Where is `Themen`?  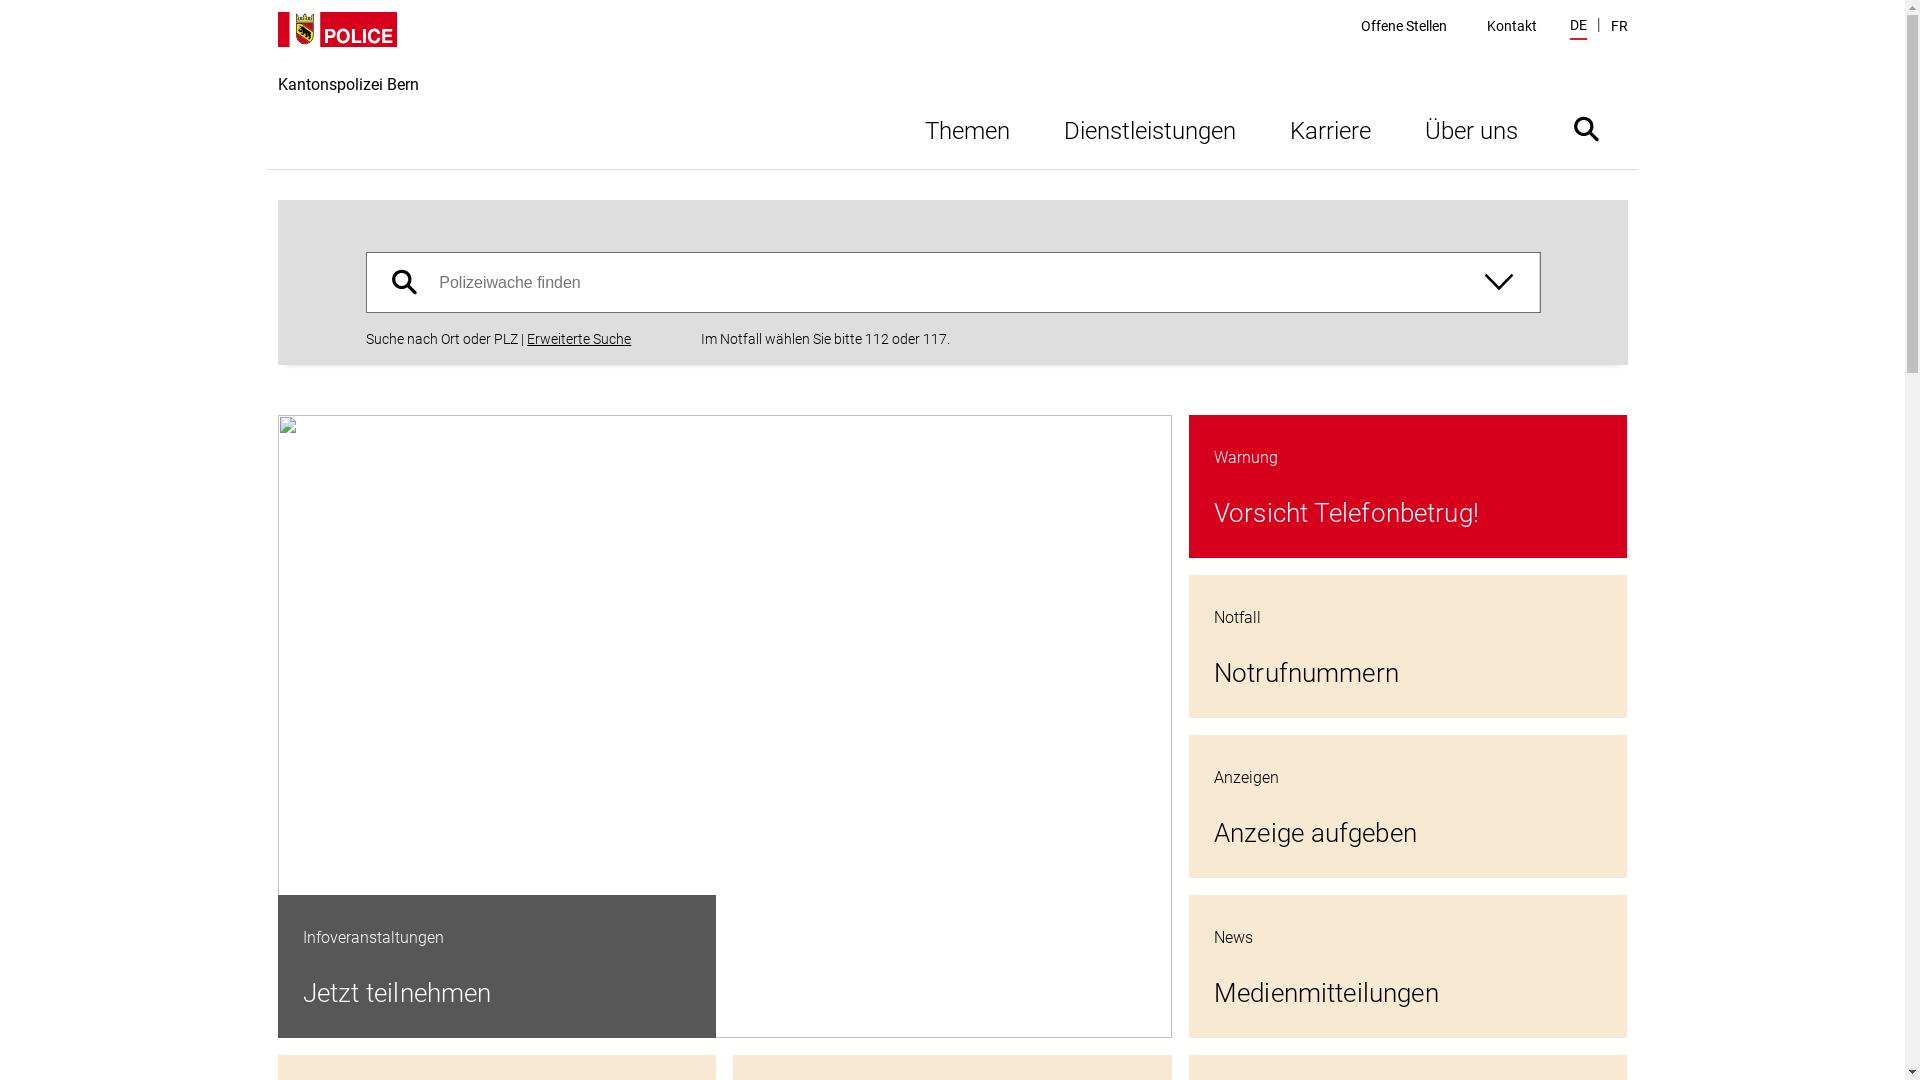
Themen is located at coordinates (968, 128).